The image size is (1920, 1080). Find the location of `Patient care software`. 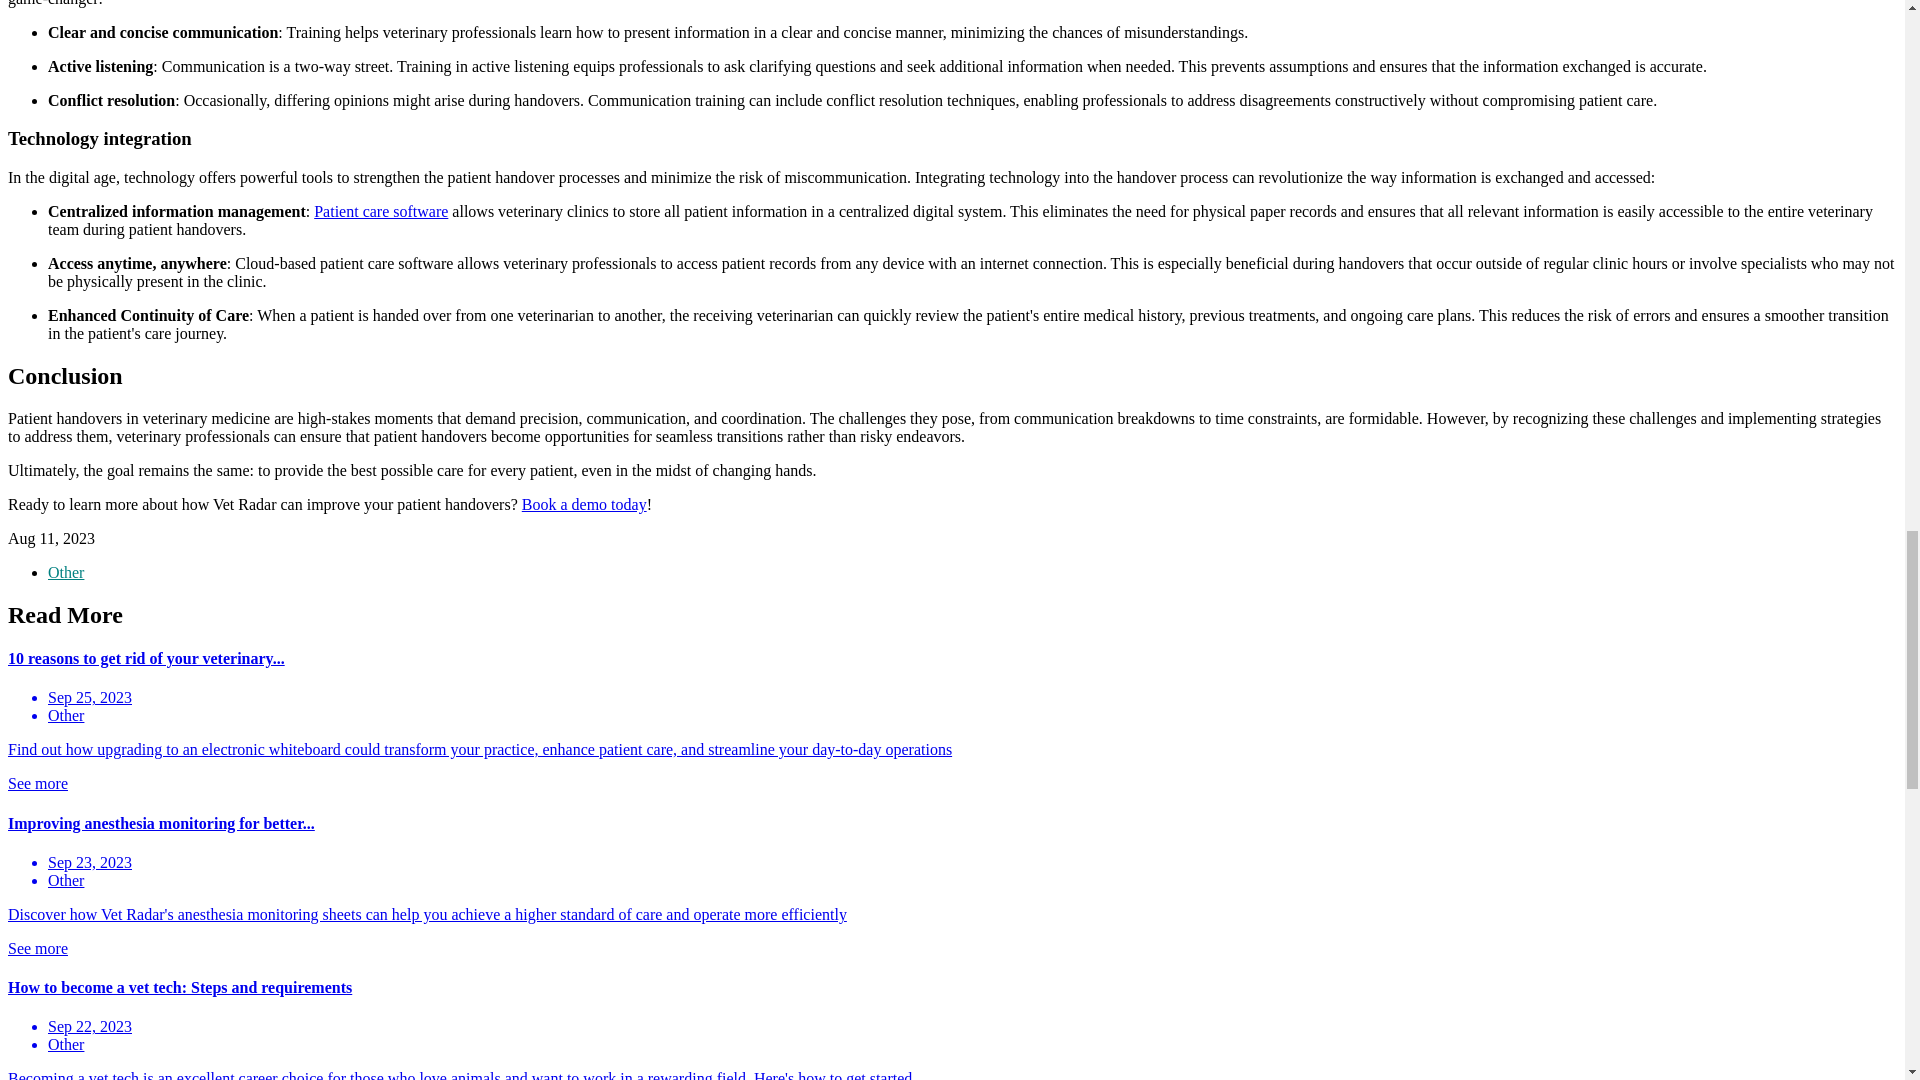

Patient care software is located at coordinates (380, 212).